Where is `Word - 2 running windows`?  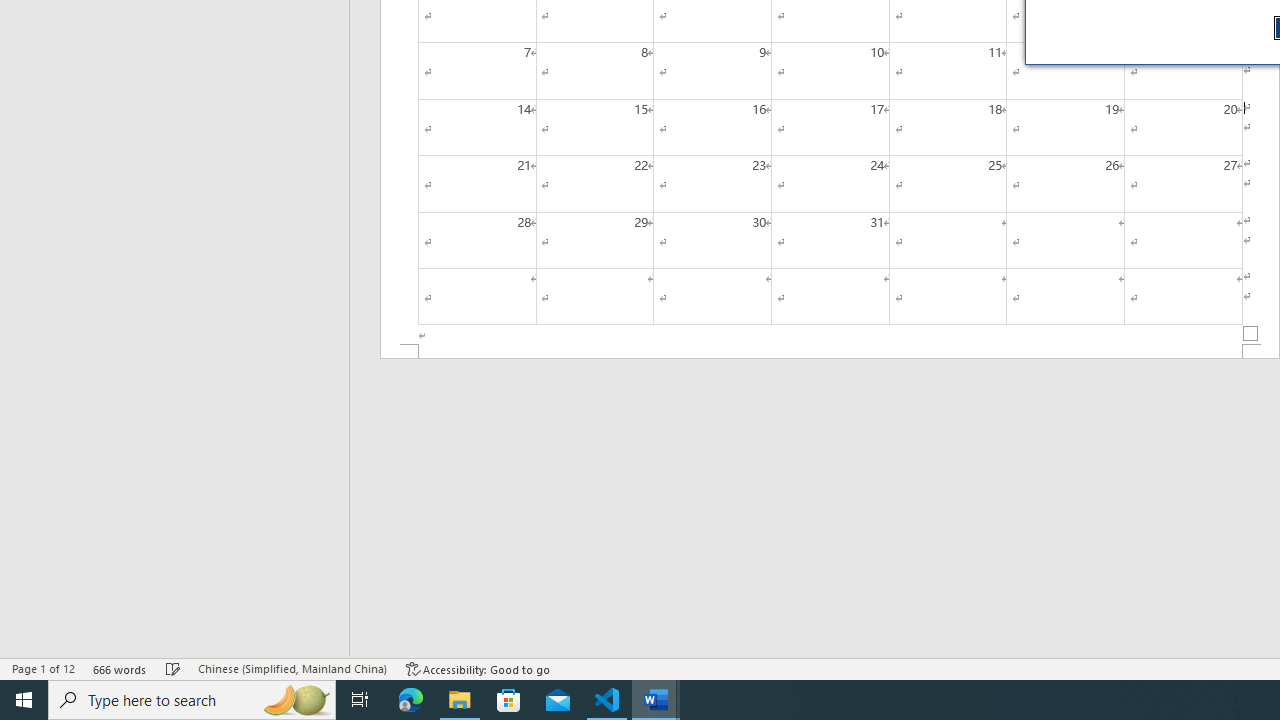 Word - 2 running windows is located at coordinates (656, 700).